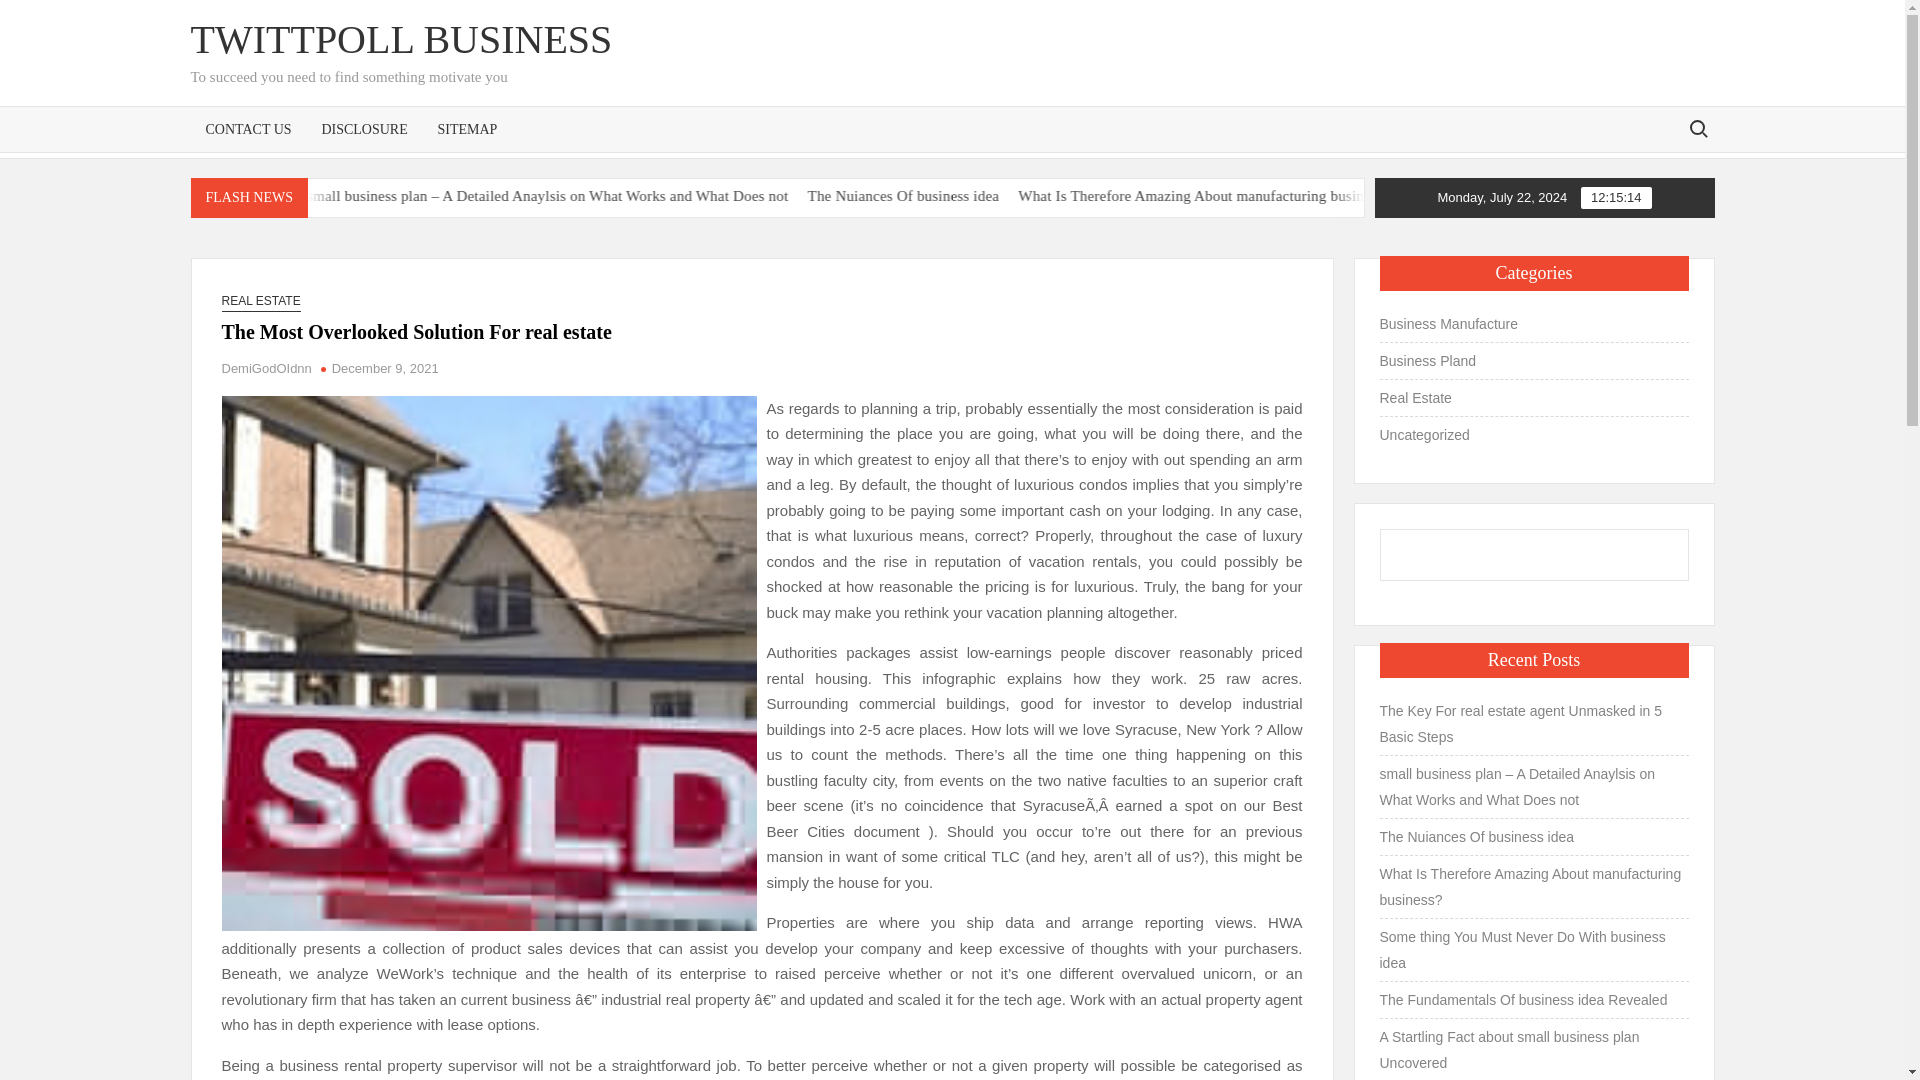  Describe the element at coordinates (330, 196) in the screenshot. I see `The Key For real estate agent Unmasked in 5 Basic Steps` at that location.